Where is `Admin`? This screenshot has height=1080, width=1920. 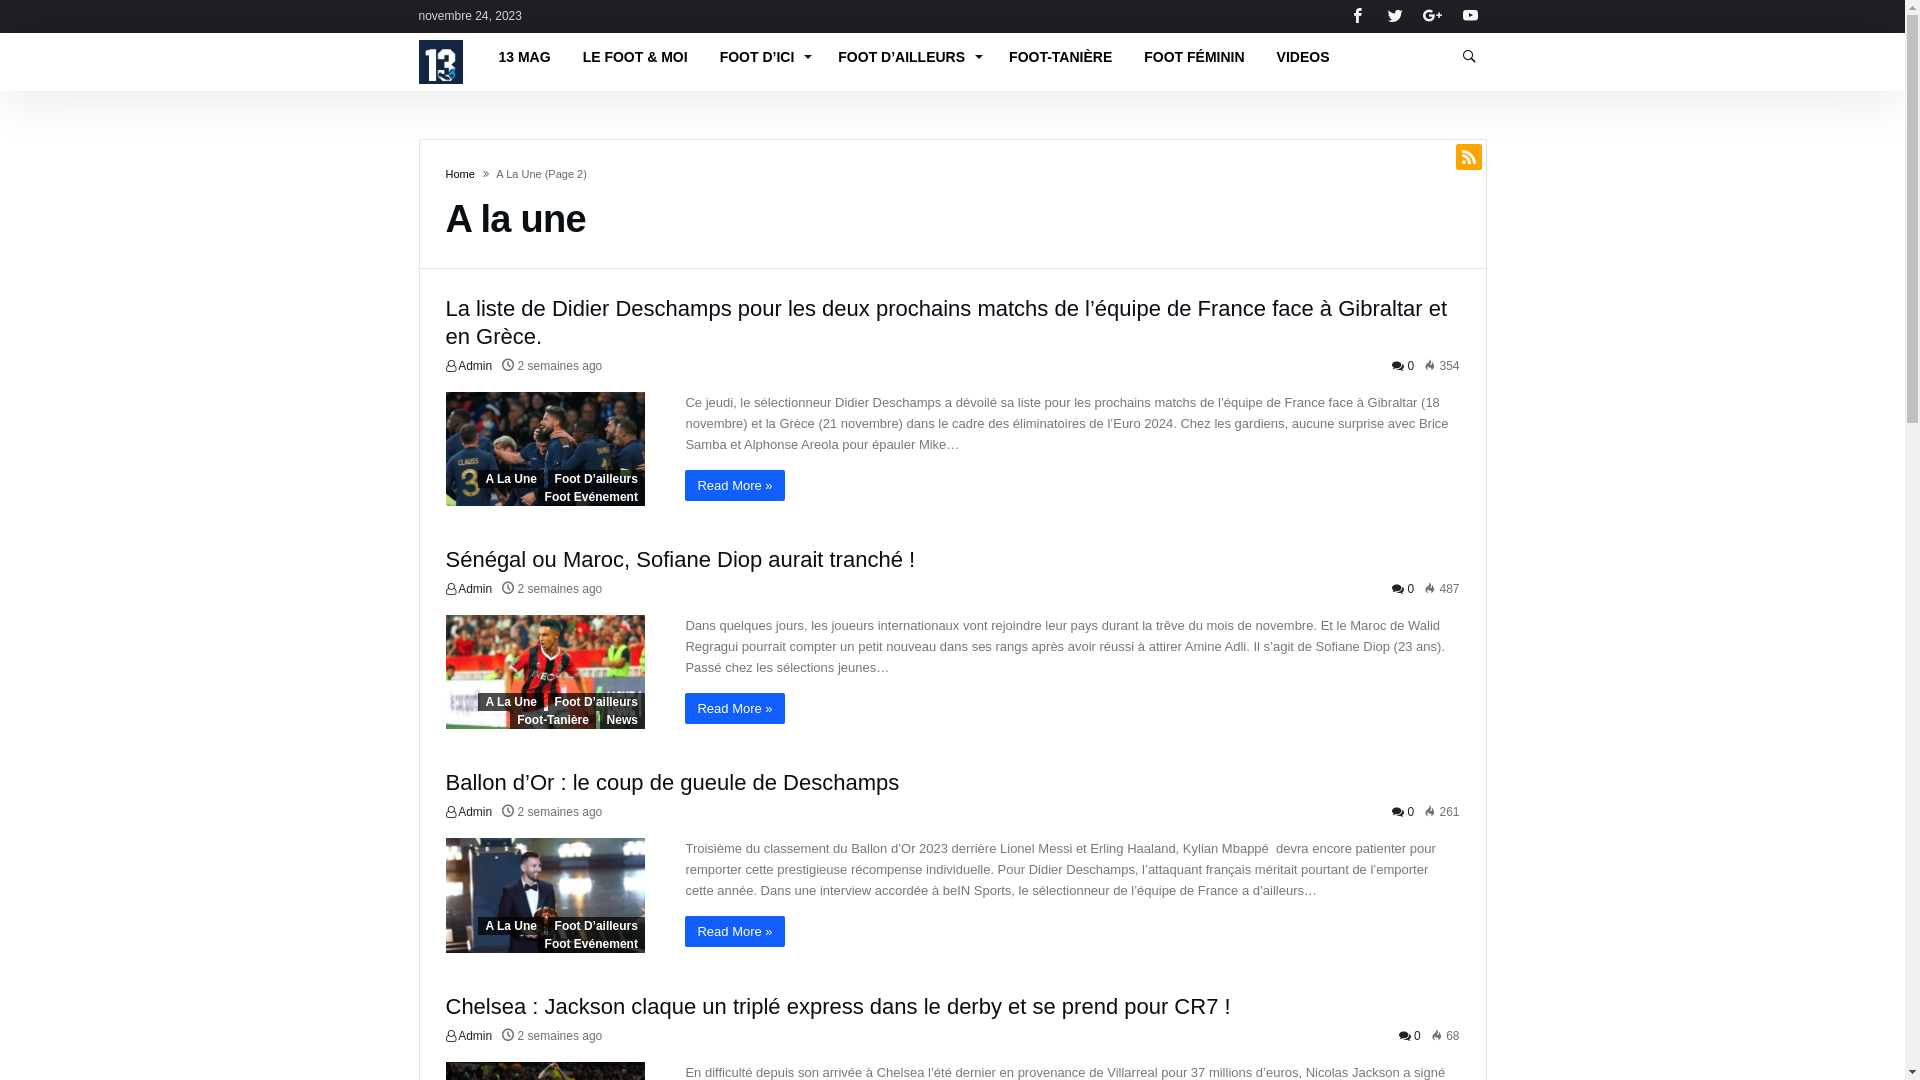
Admin is located at coordinates (470, 589).